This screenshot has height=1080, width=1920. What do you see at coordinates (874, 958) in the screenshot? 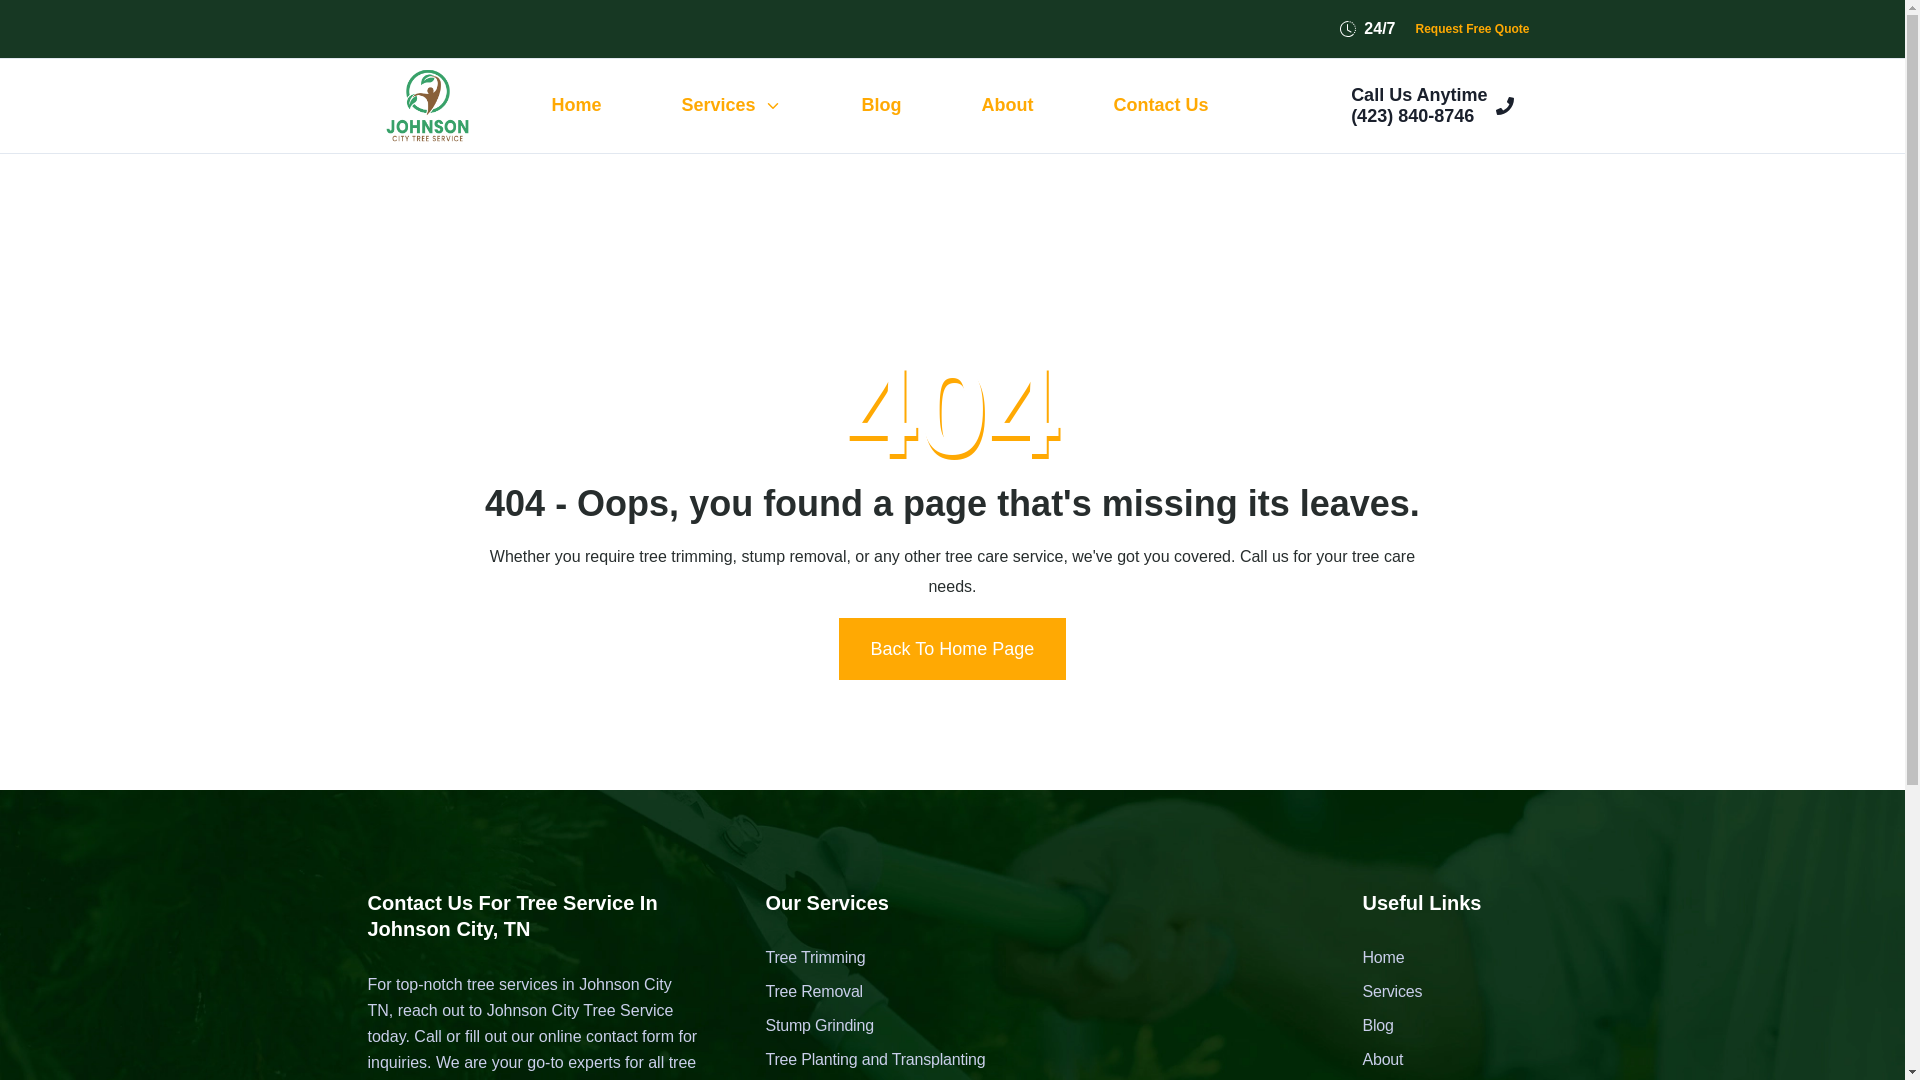
I see `Tree Trimming` at bounding box center [874, 958].